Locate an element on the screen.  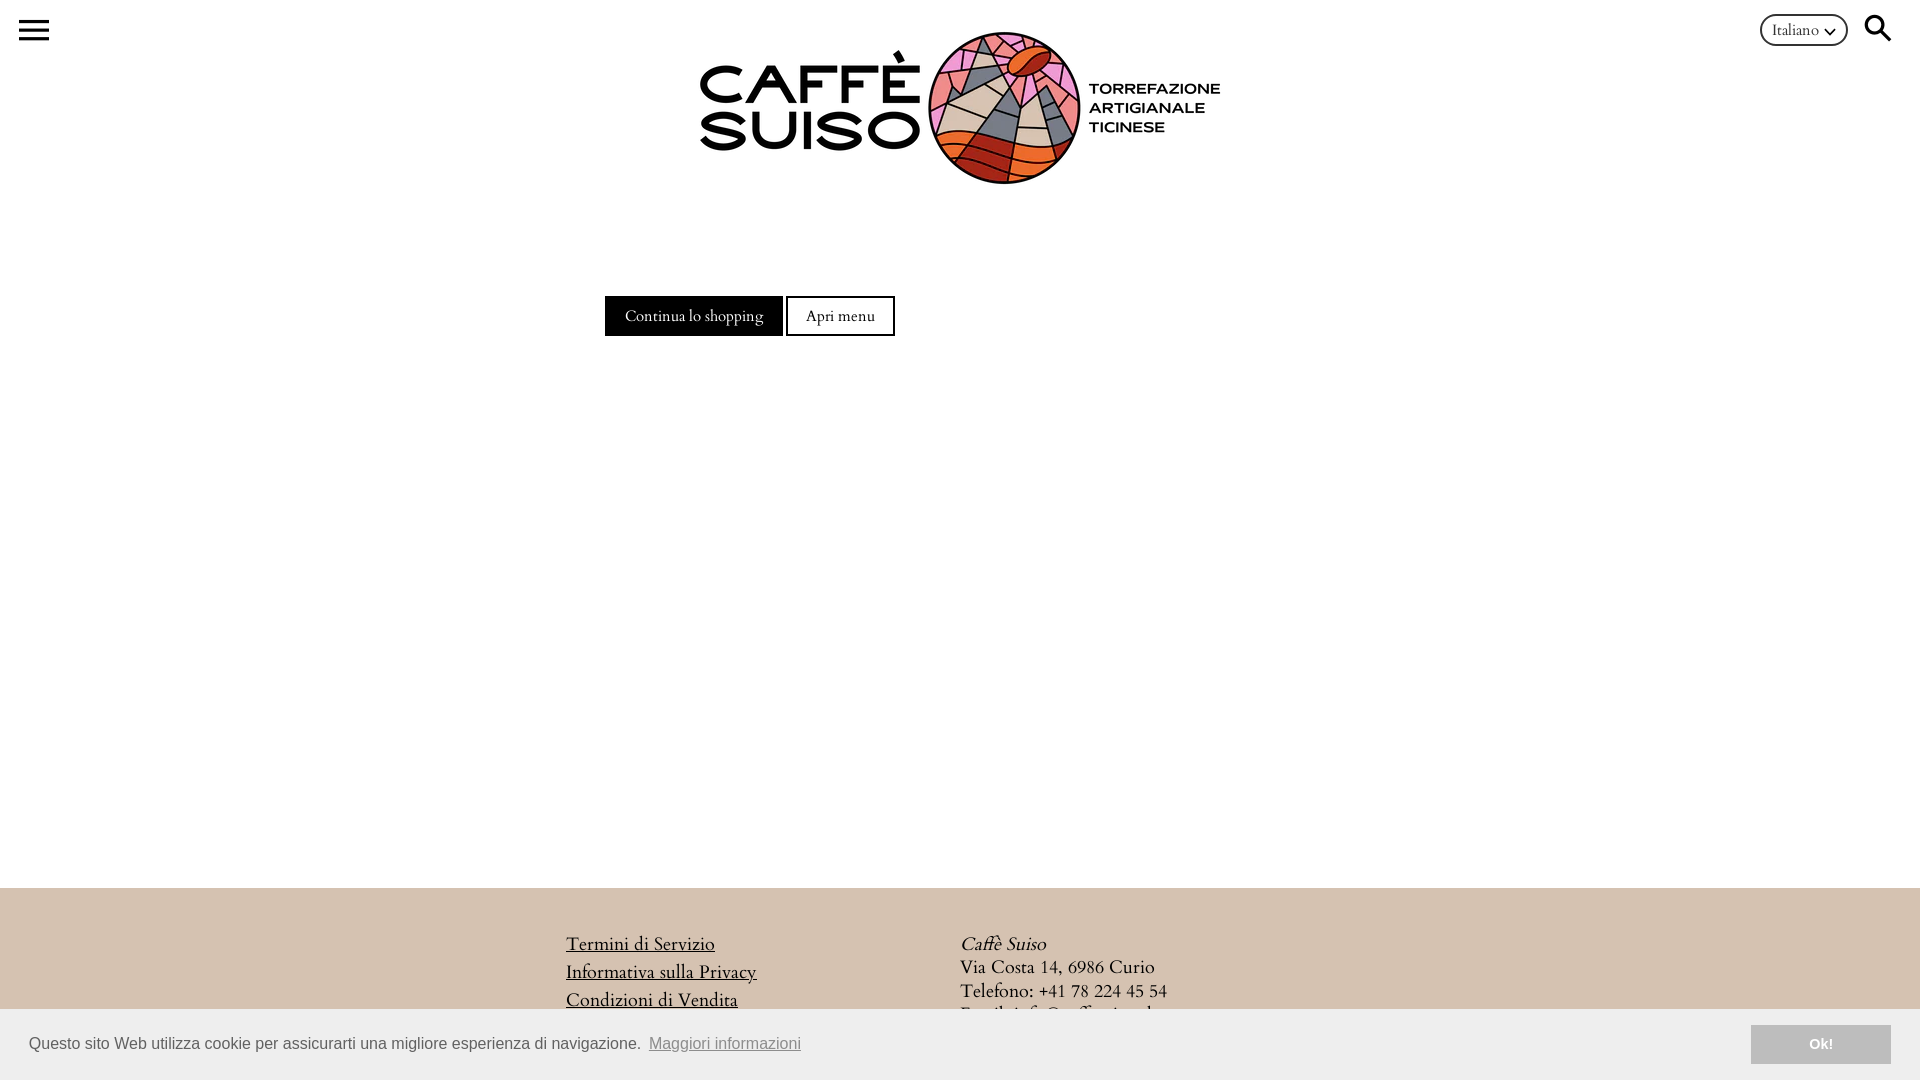
Consegna e Spedizione is located at coordinates (654, 1028).